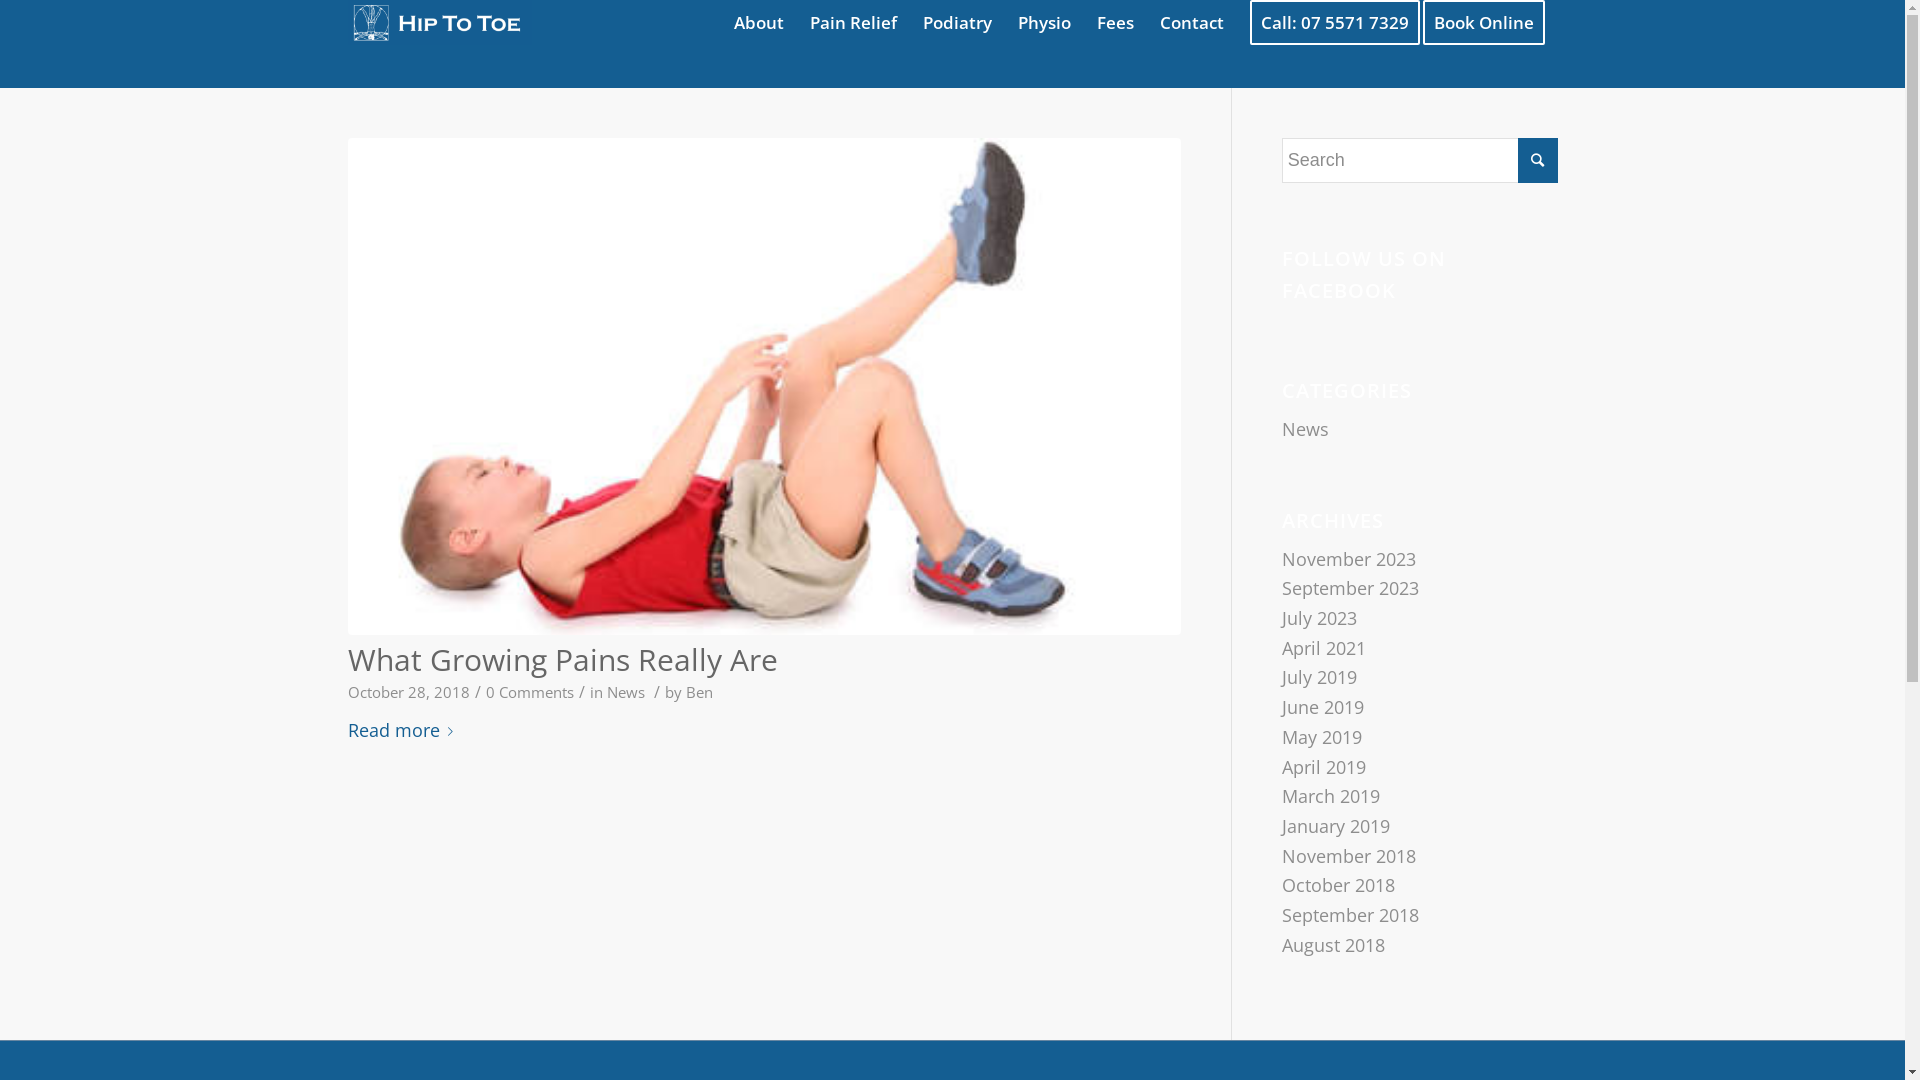 This screenshot has width=1920, height=1080. What do you see at coordinates (530, 692) in the screenshot?
I see `0 Comments` at bounding box center [530, 692].